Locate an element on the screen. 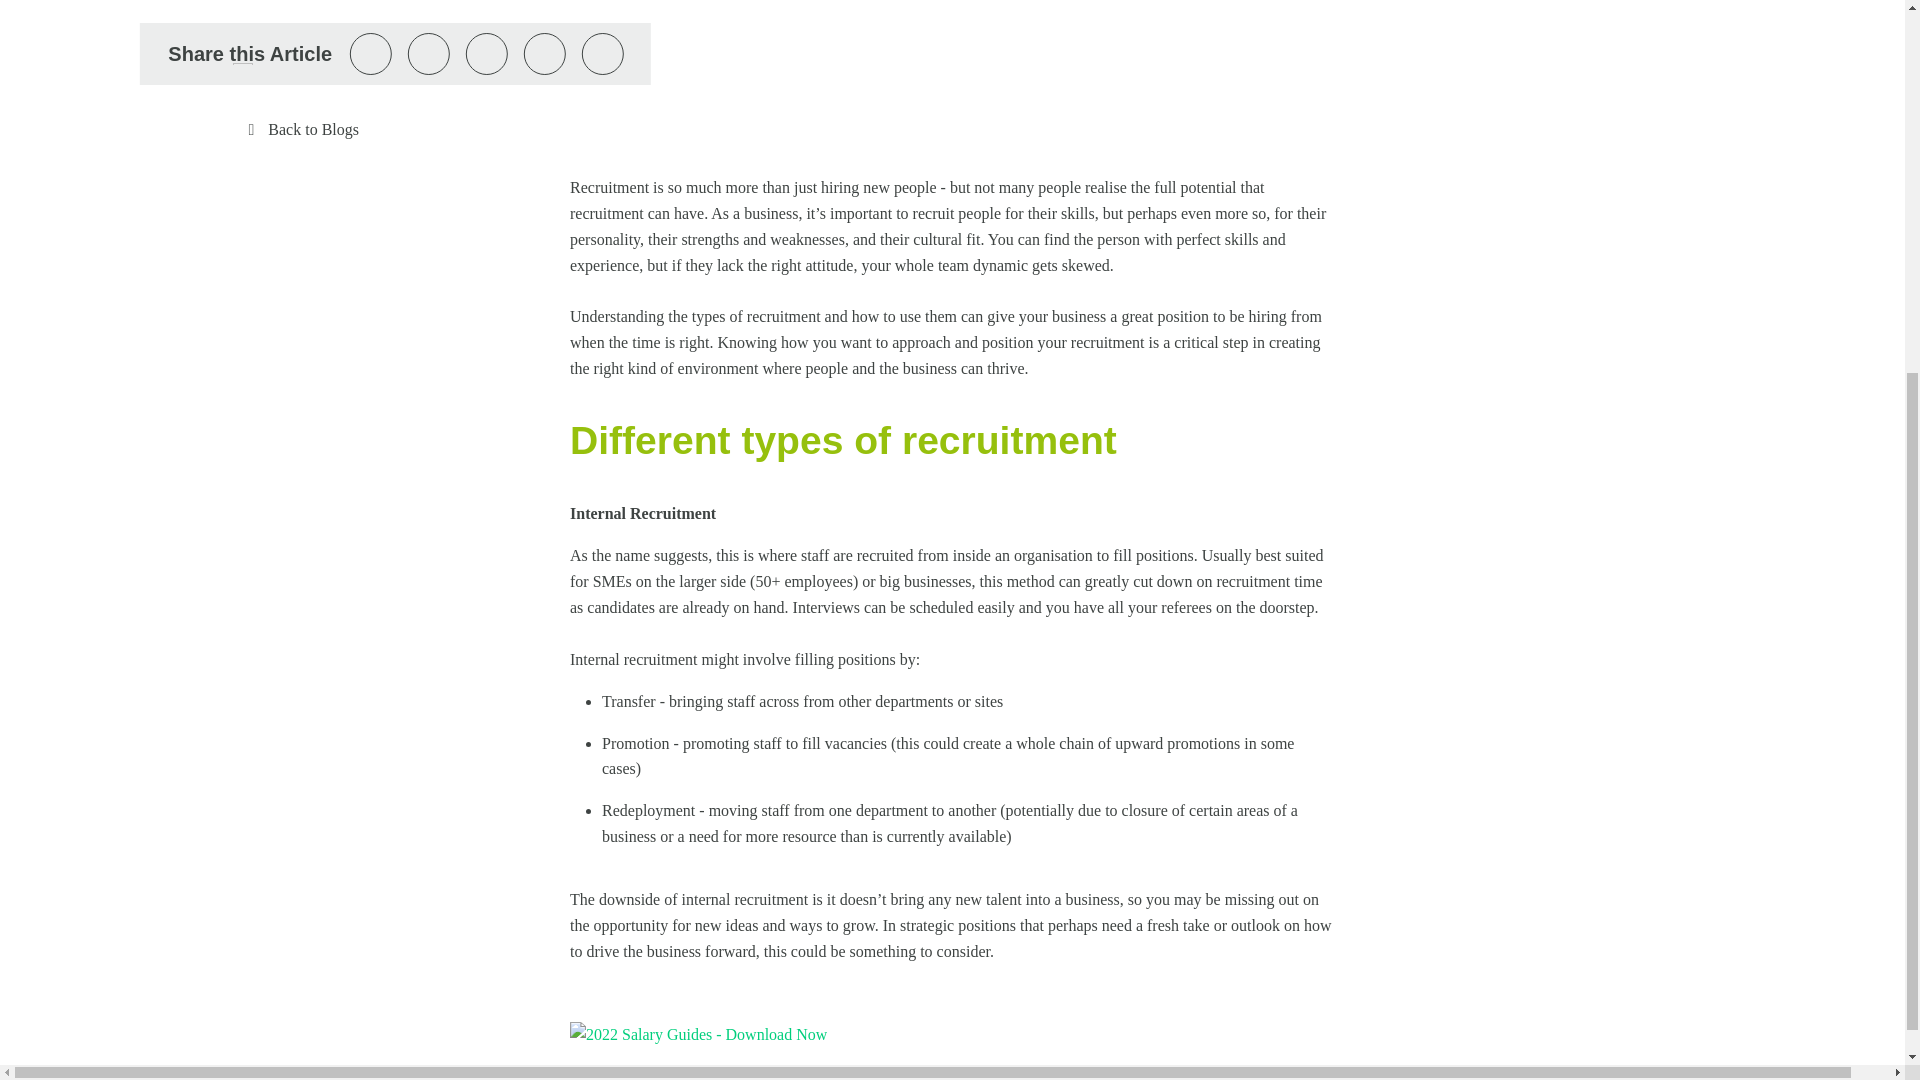 This screenshot has width=1920, height=1080. send in Whatsapp is located at coordinates (602, 54).